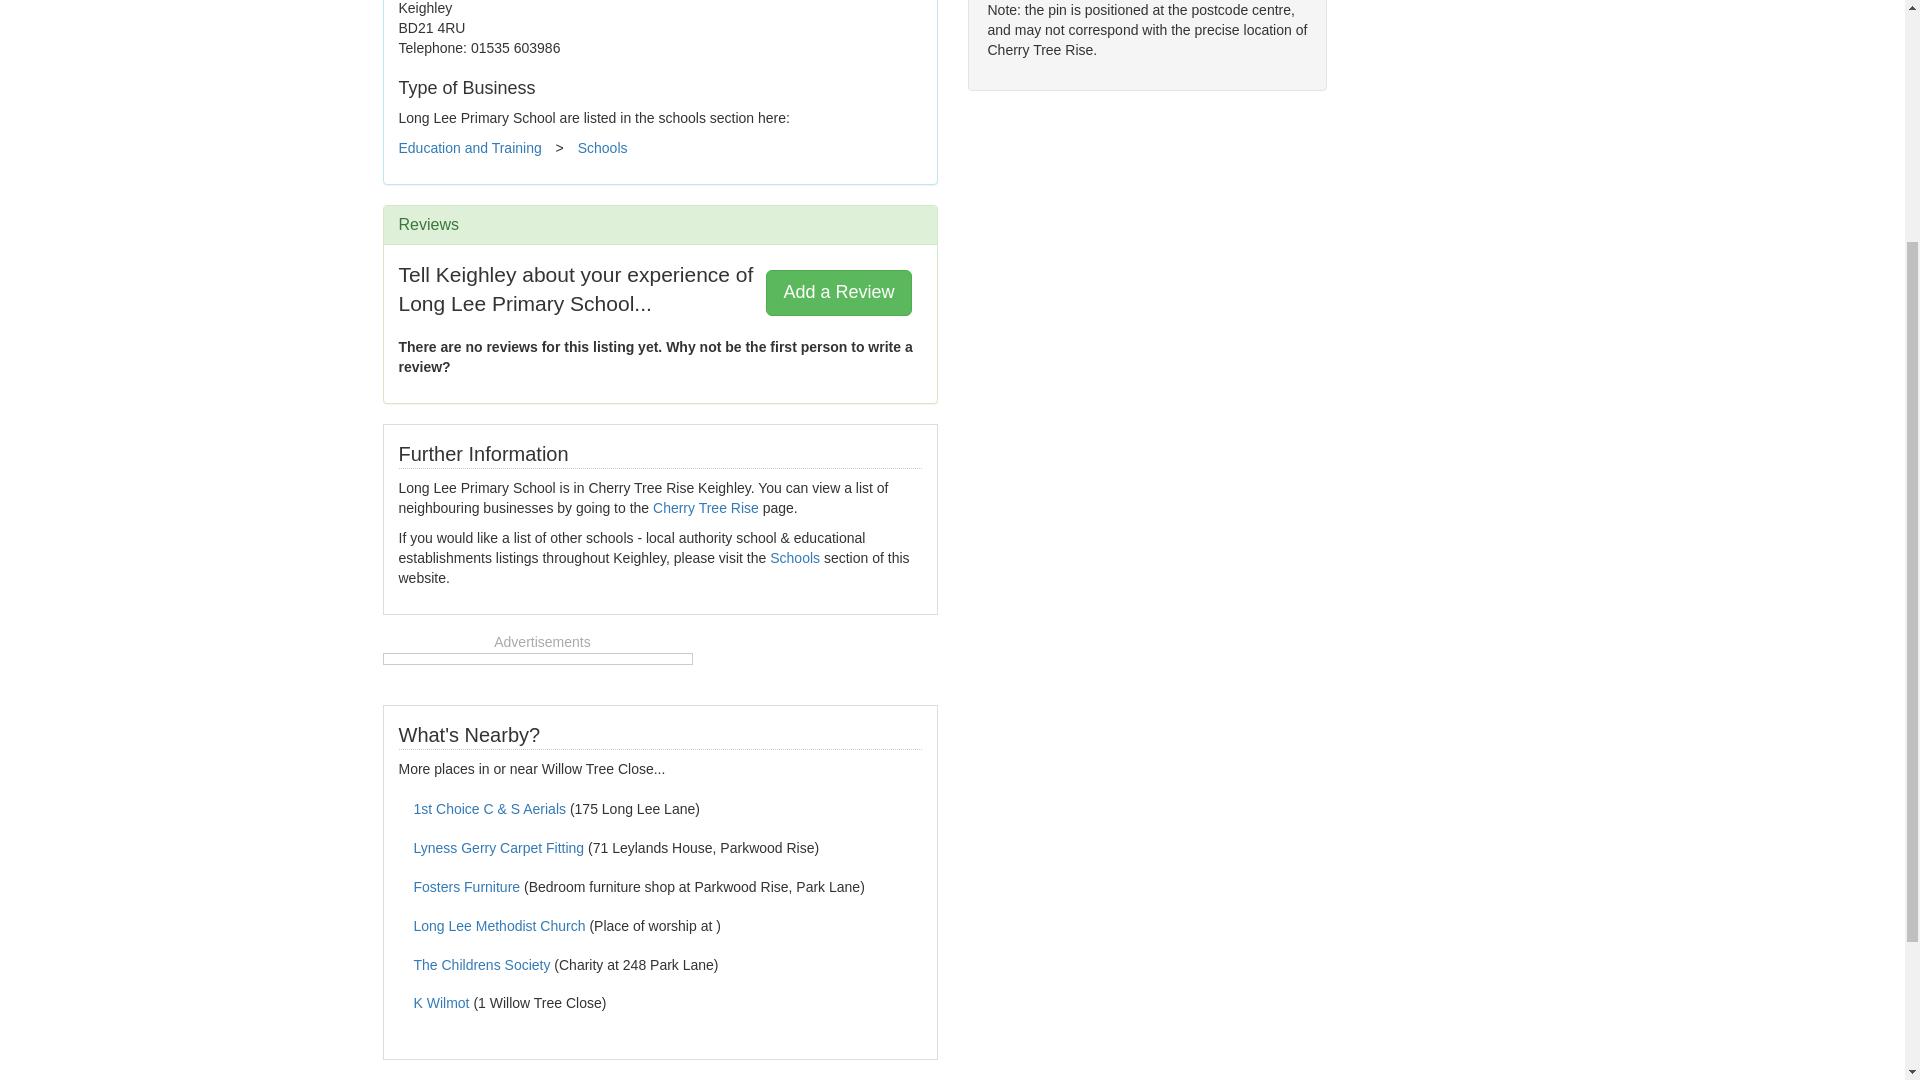  I want to click on The Childrens Society, so click(482, 964).